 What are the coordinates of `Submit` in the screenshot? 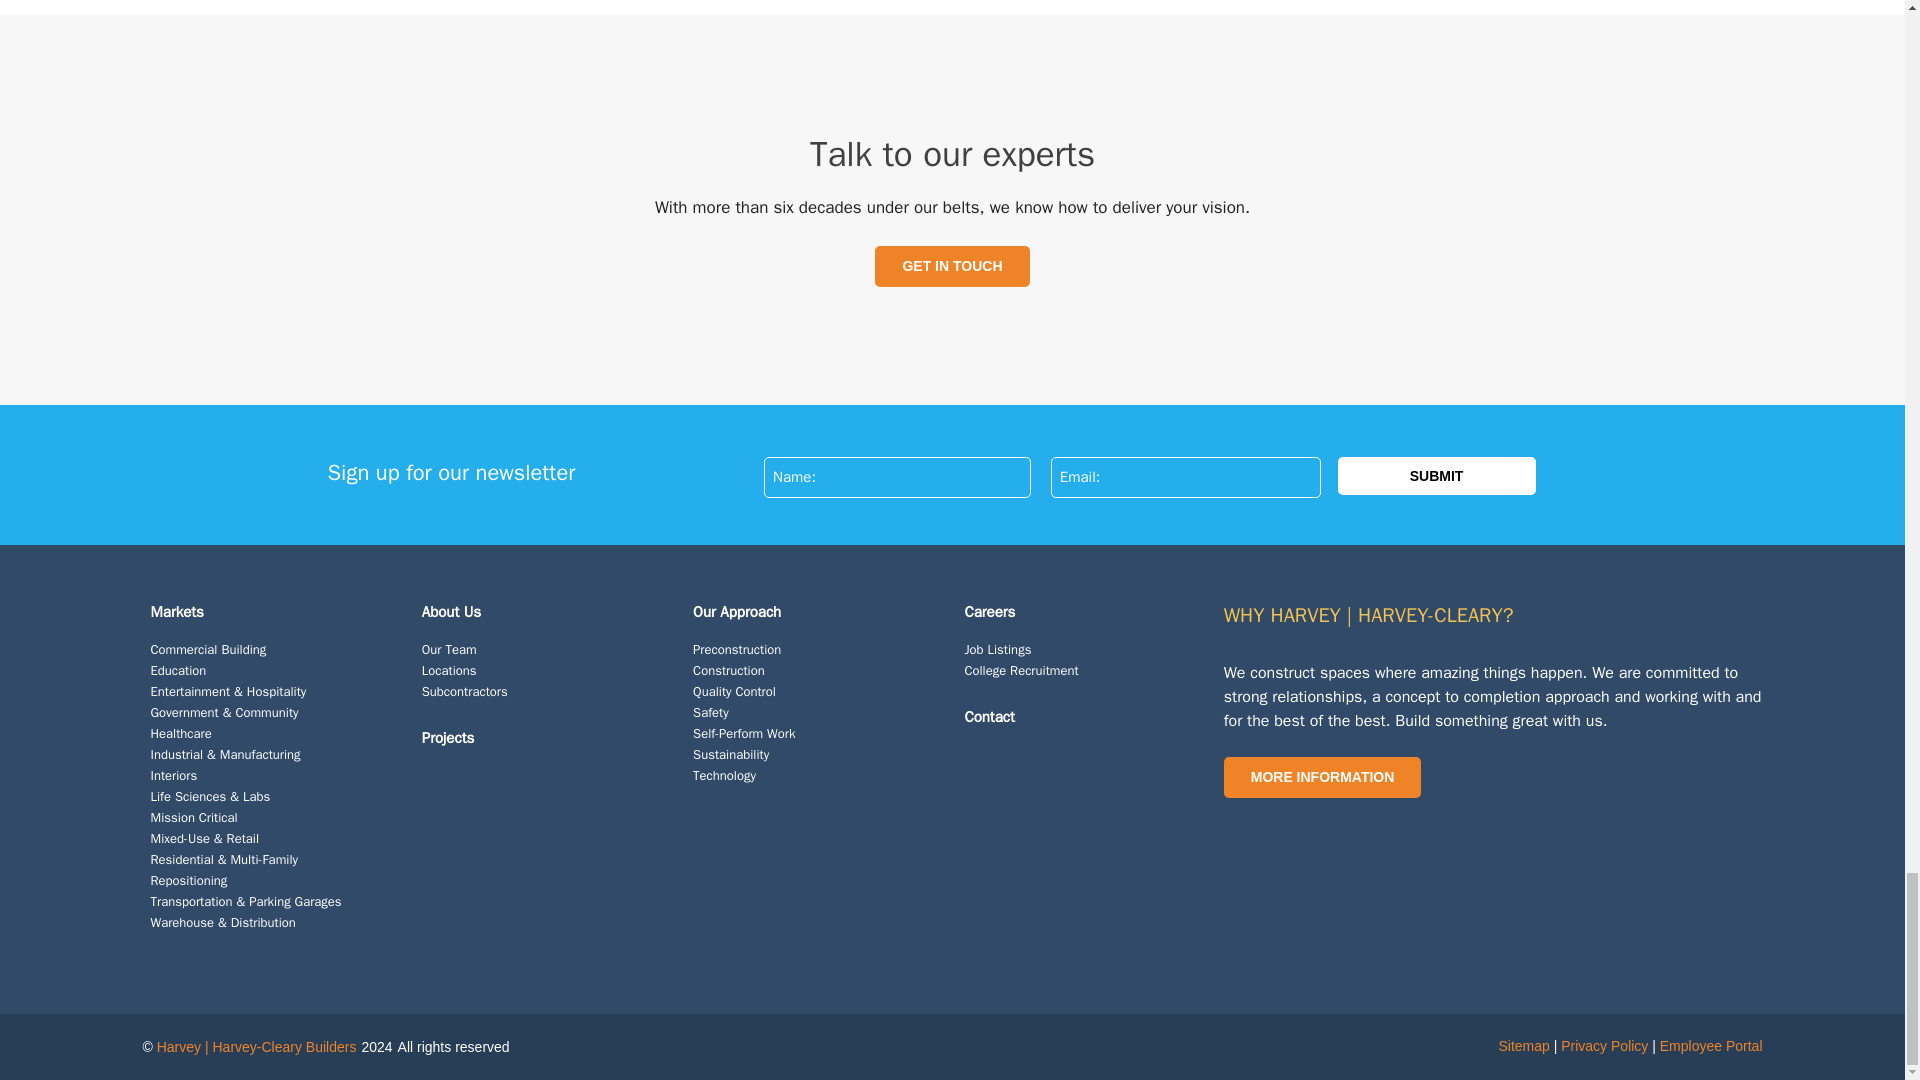 It's located at (1437, 475).